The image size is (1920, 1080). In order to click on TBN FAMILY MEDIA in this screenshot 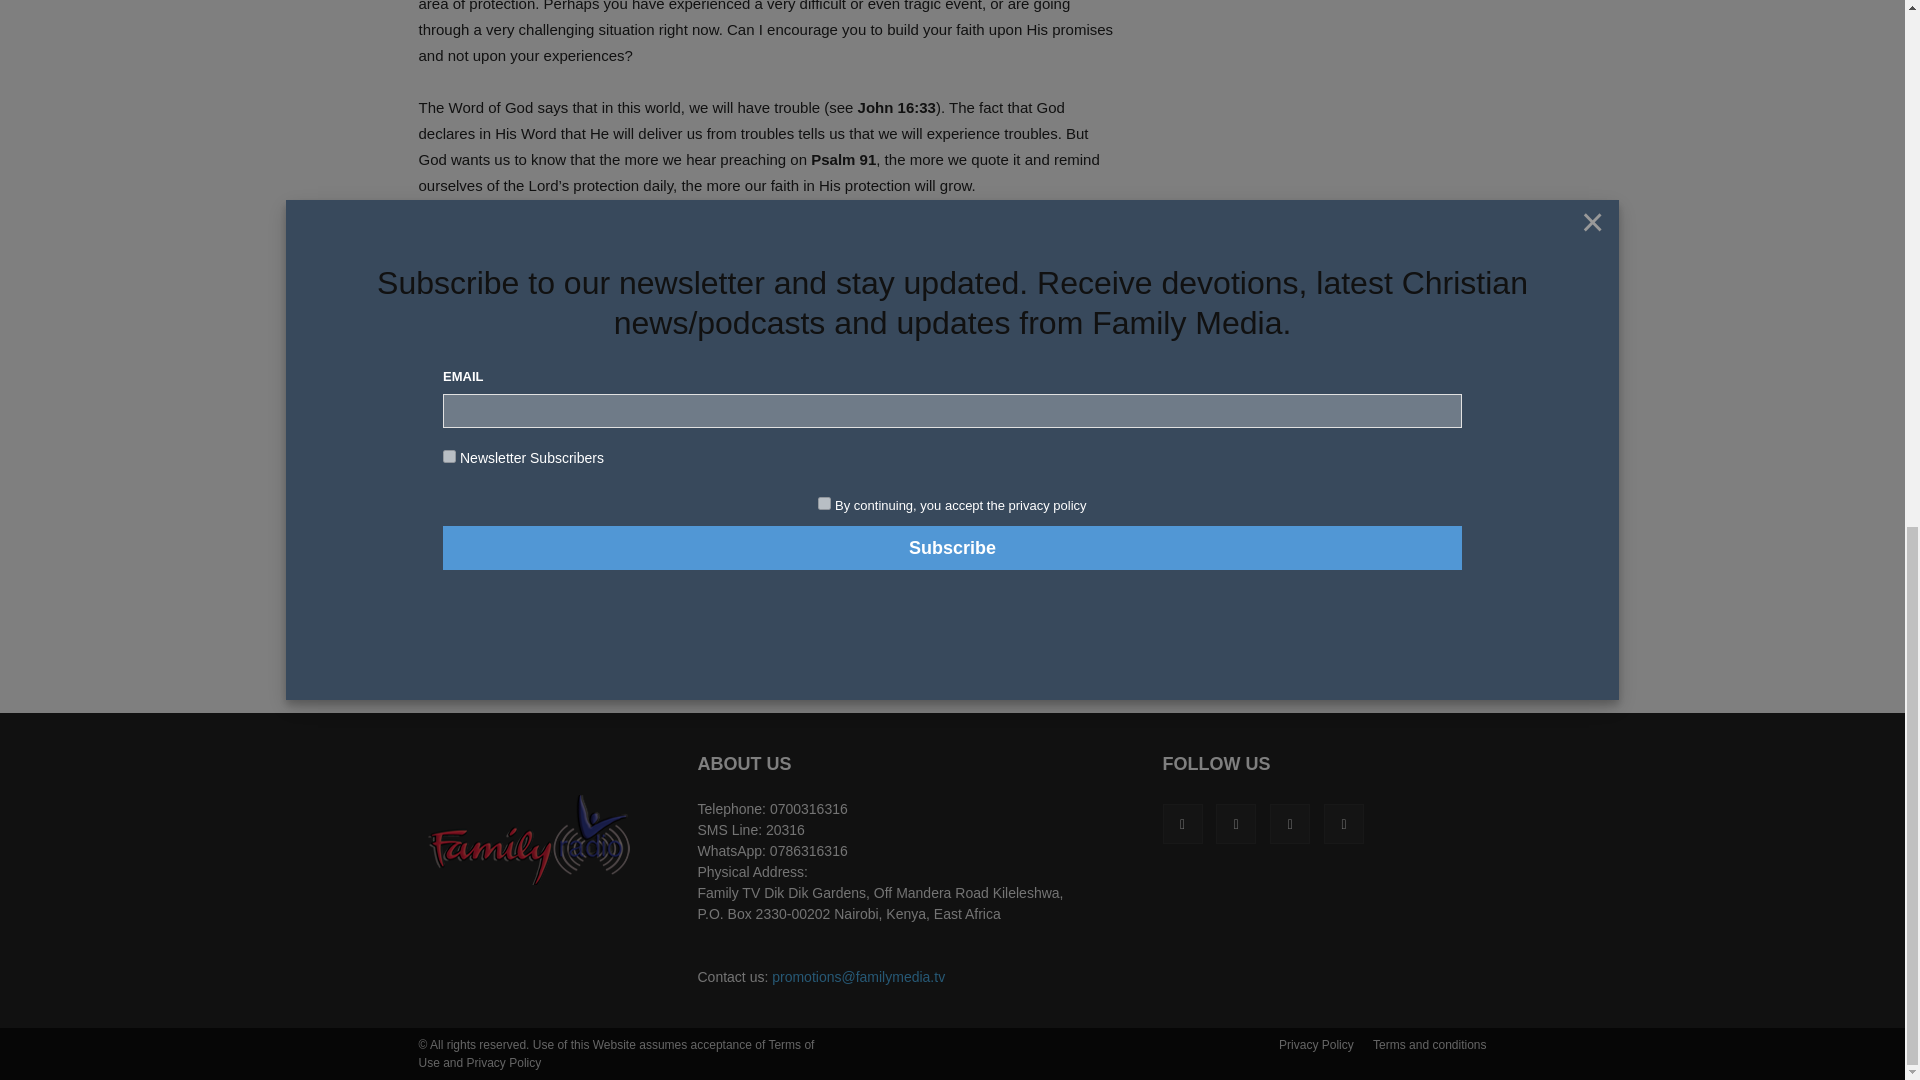, I will do `click(532, 839)`.